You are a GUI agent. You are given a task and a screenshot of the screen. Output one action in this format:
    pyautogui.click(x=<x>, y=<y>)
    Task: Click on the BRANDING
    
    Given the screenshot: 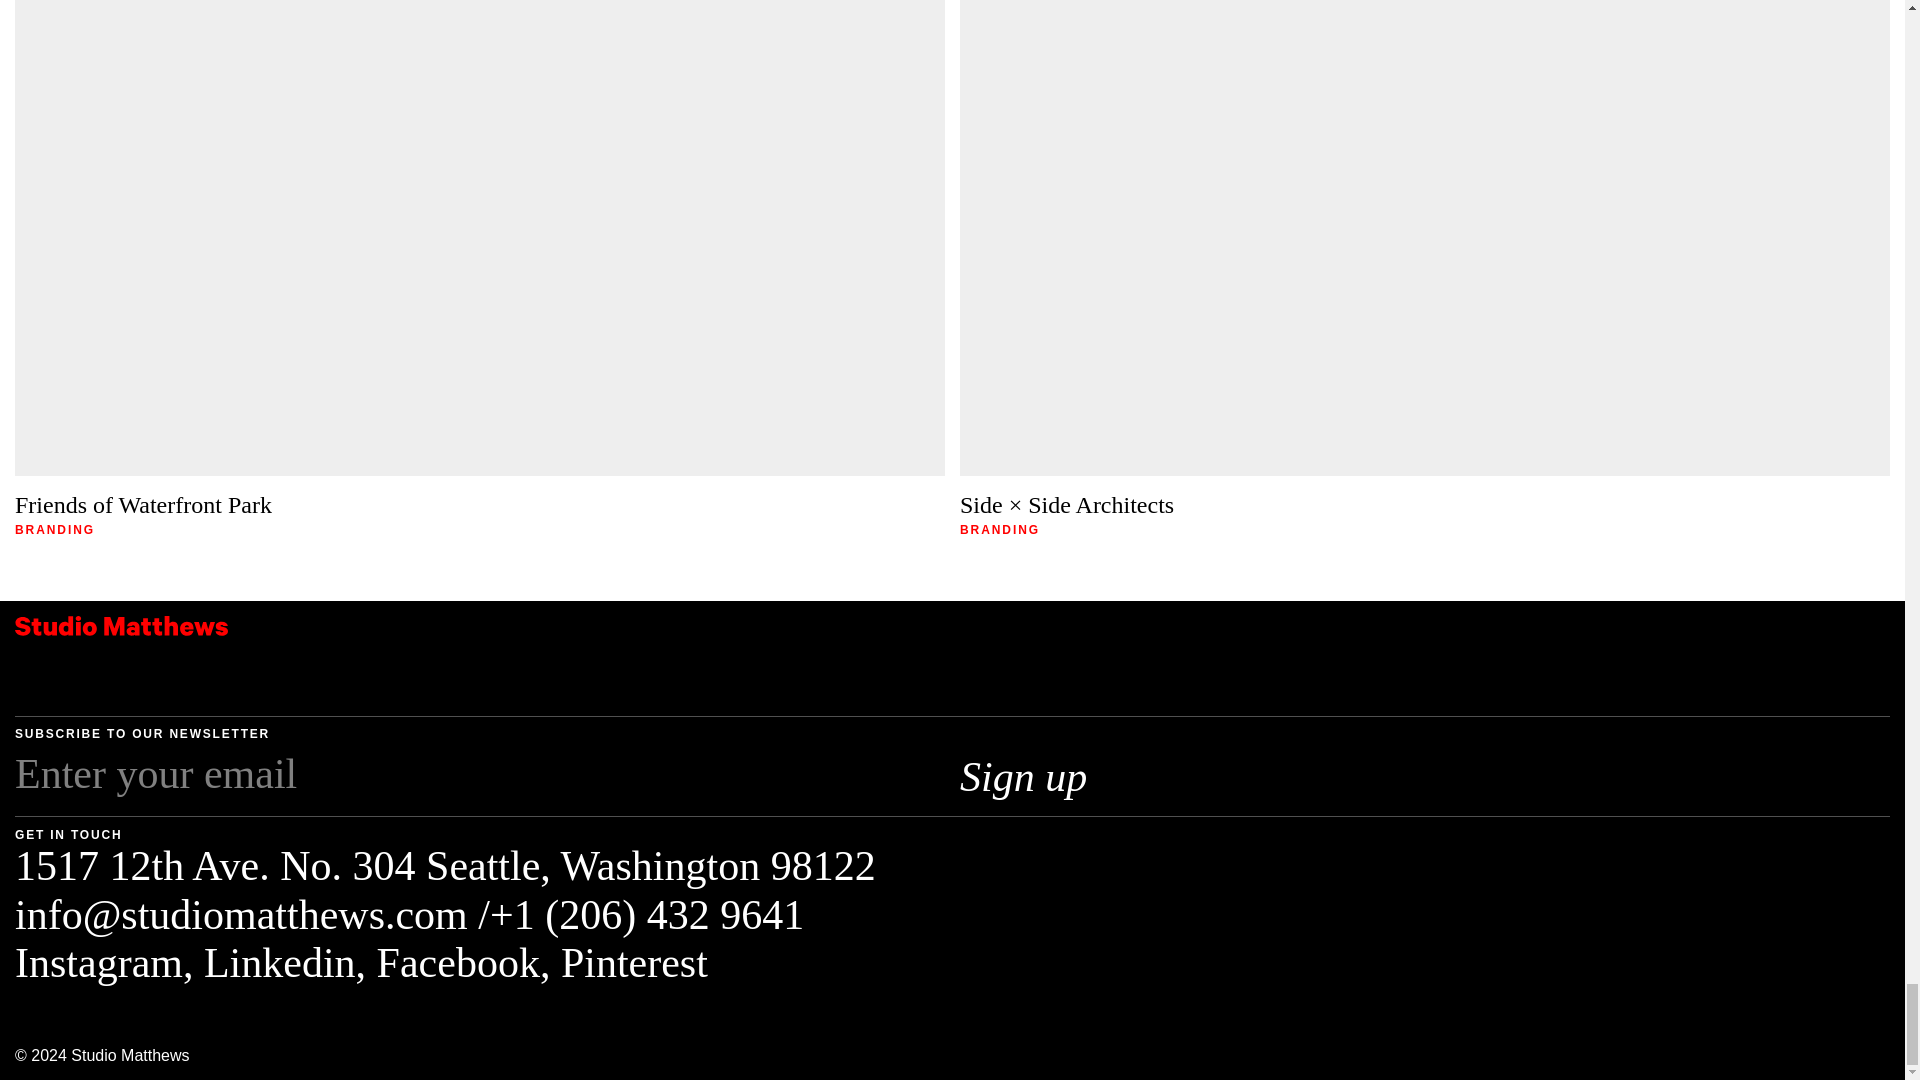 What is the action you would take?
    pyautogui.click(x=1000, y=530)
    